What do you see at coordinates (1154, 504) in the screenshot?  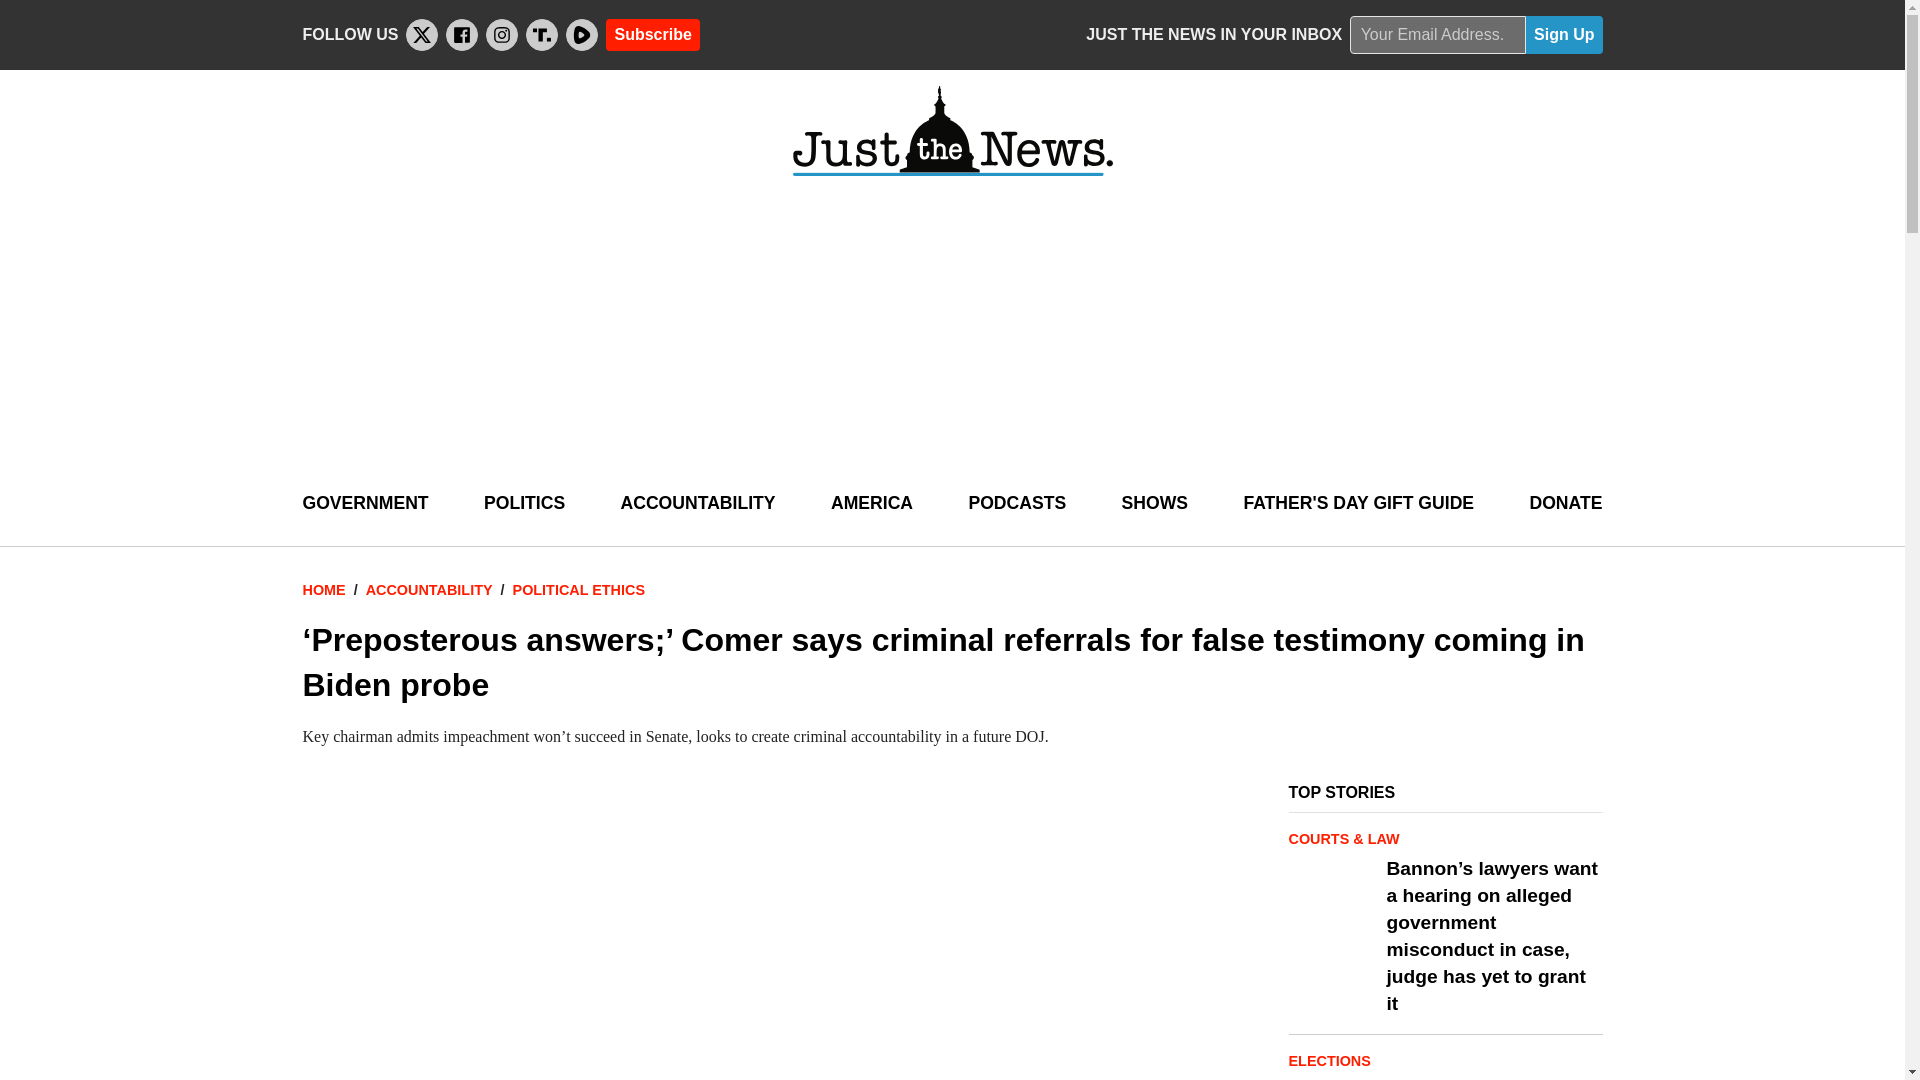 I see `SHOWS` at bounding box center [1154, 504].